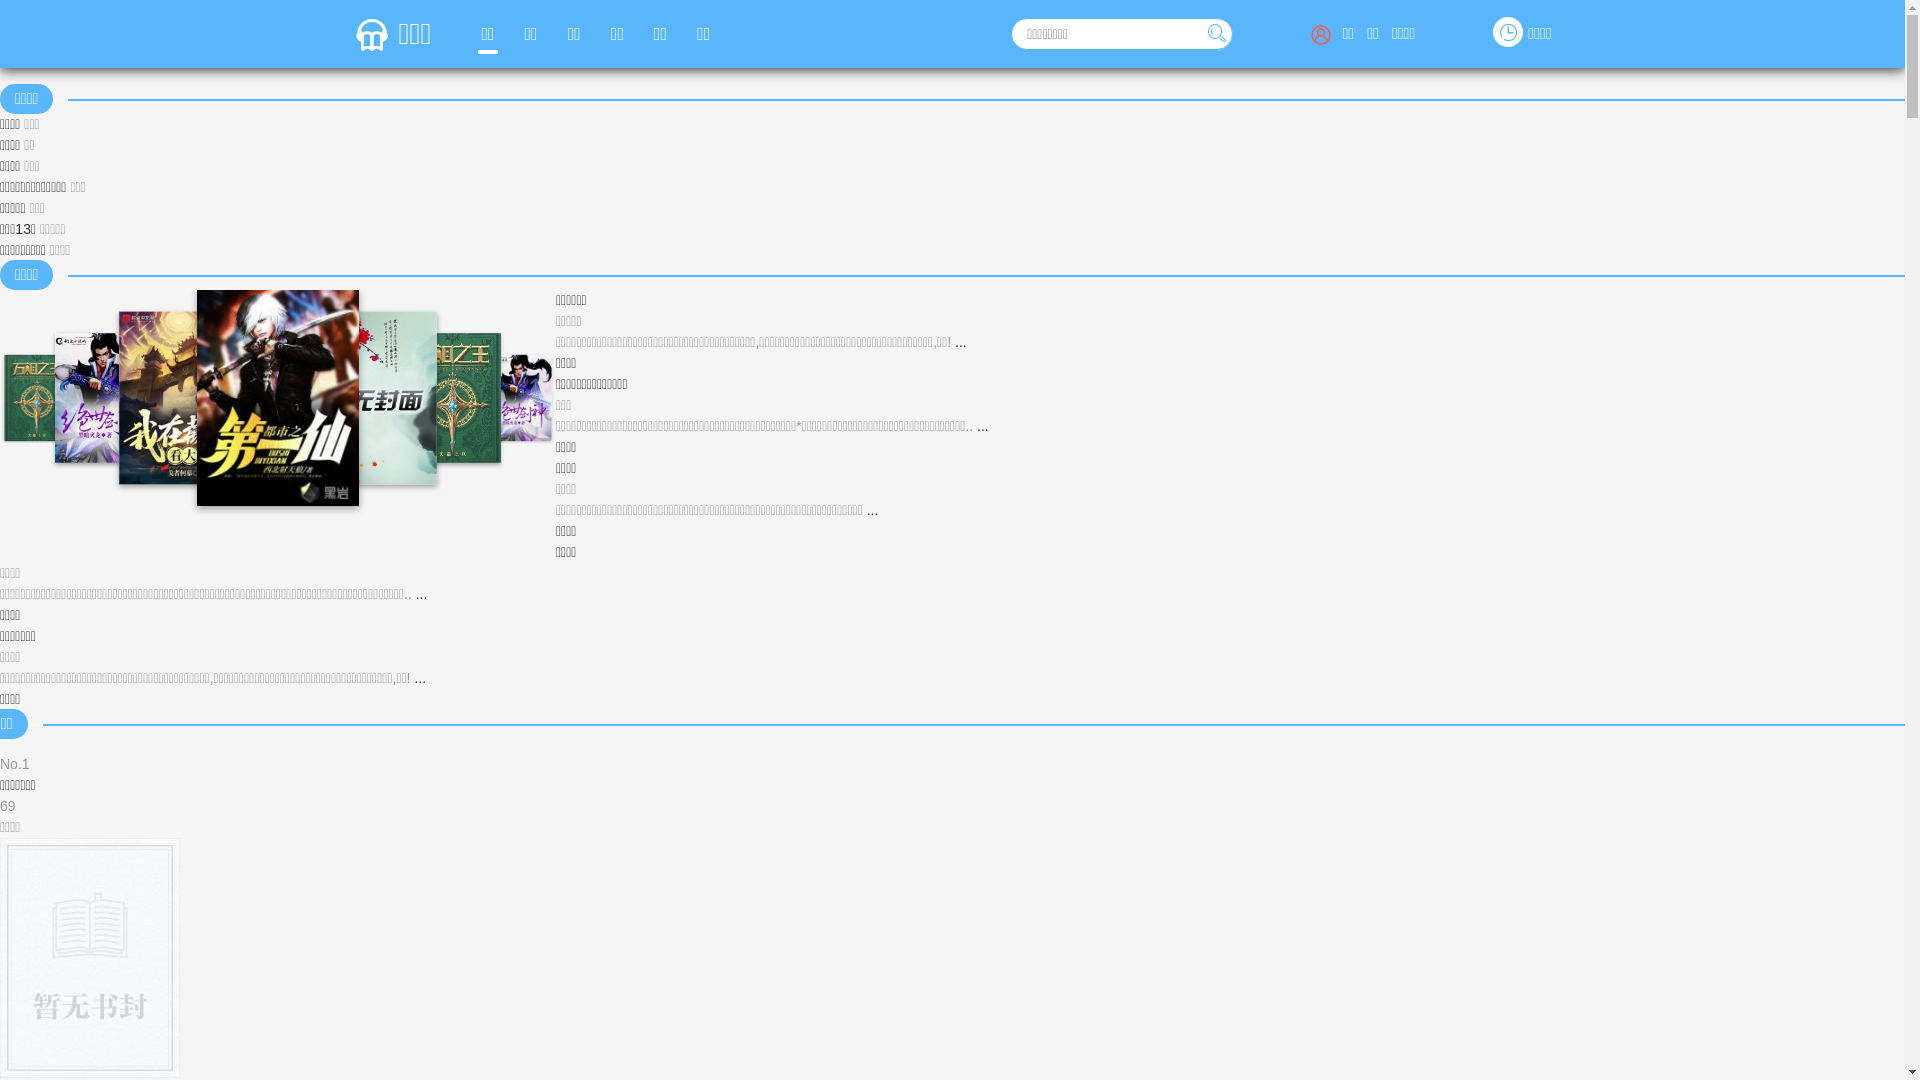 The width and height of the screenshot is (1920, 1080). Describe the element at coordinates (420, 678) in the screenshot. I see `...` at that location.